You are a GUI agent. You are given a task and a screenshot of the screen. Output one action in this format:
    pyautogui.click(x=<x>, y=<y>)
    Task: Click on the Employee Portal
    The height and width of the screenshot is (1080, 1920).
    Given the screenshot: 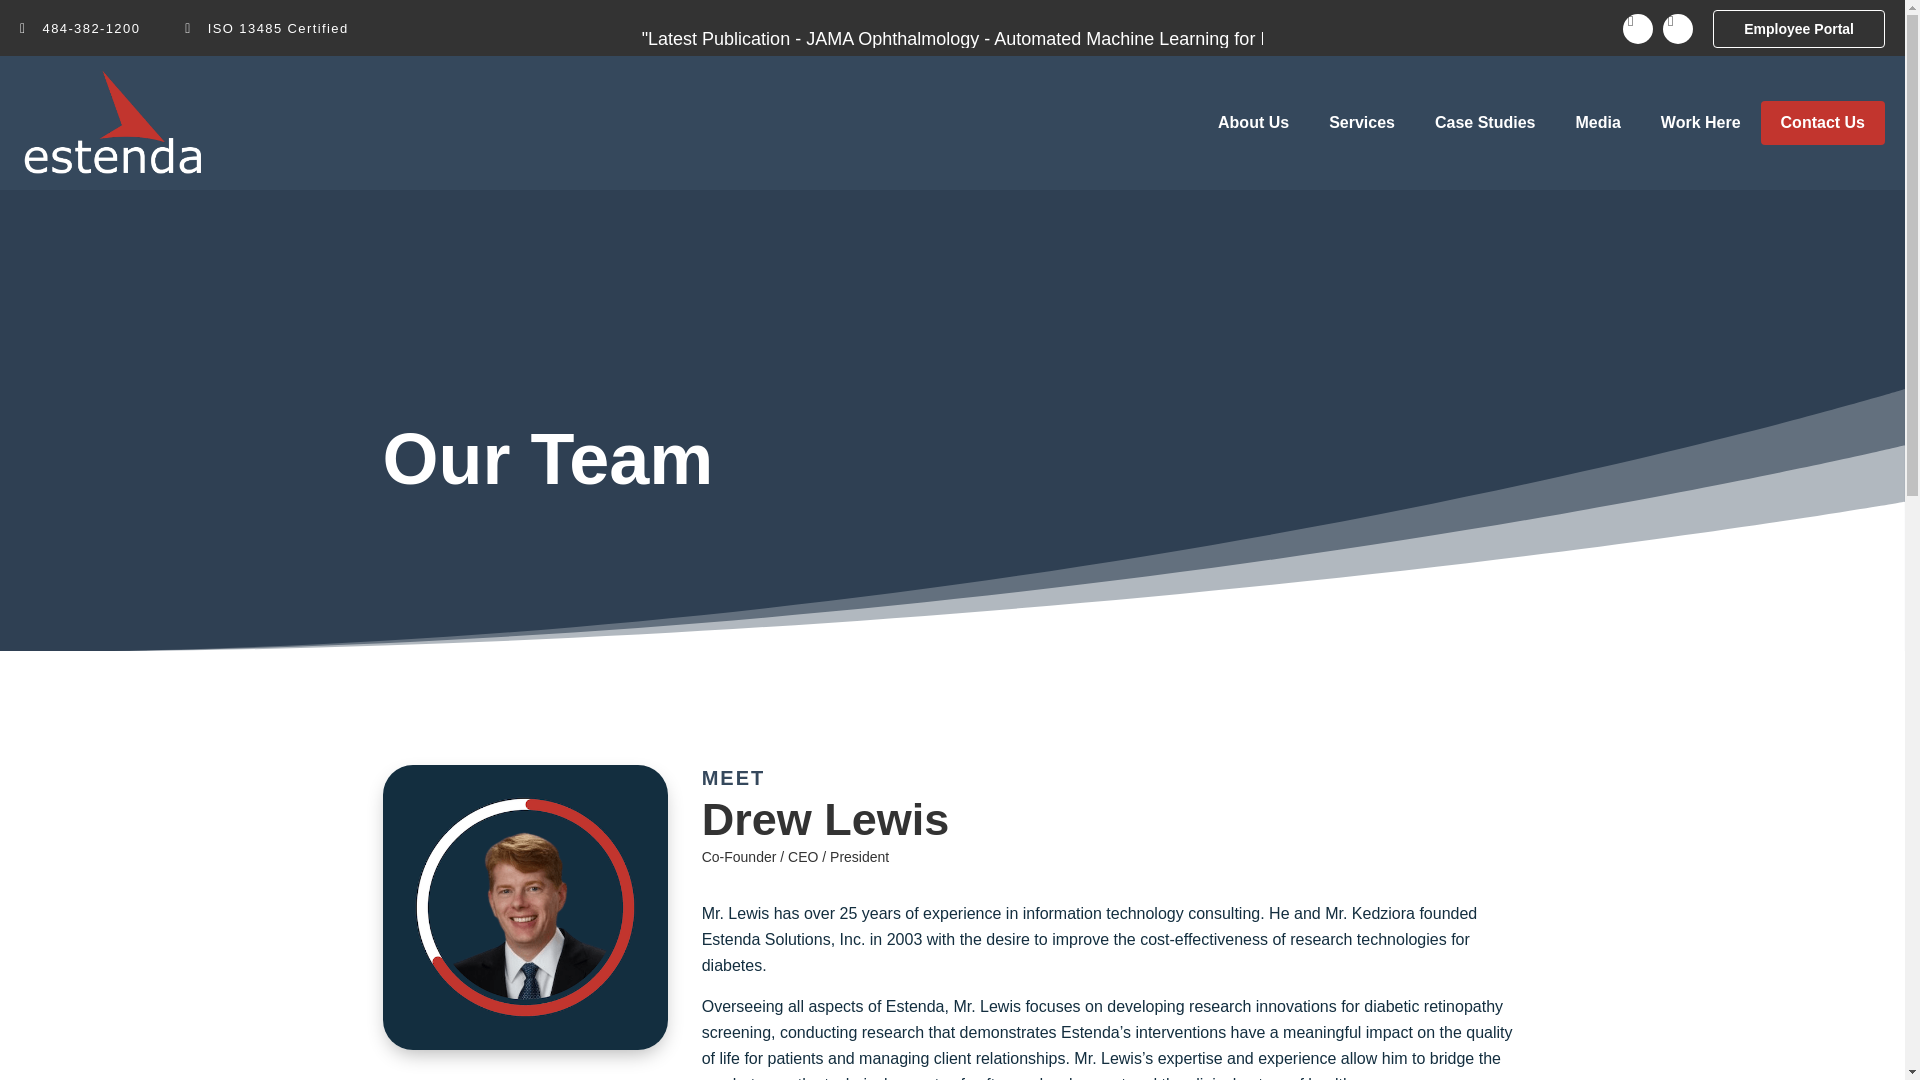 What is the action you would take?
    pyautogui.click(x=1798, y=28)
    